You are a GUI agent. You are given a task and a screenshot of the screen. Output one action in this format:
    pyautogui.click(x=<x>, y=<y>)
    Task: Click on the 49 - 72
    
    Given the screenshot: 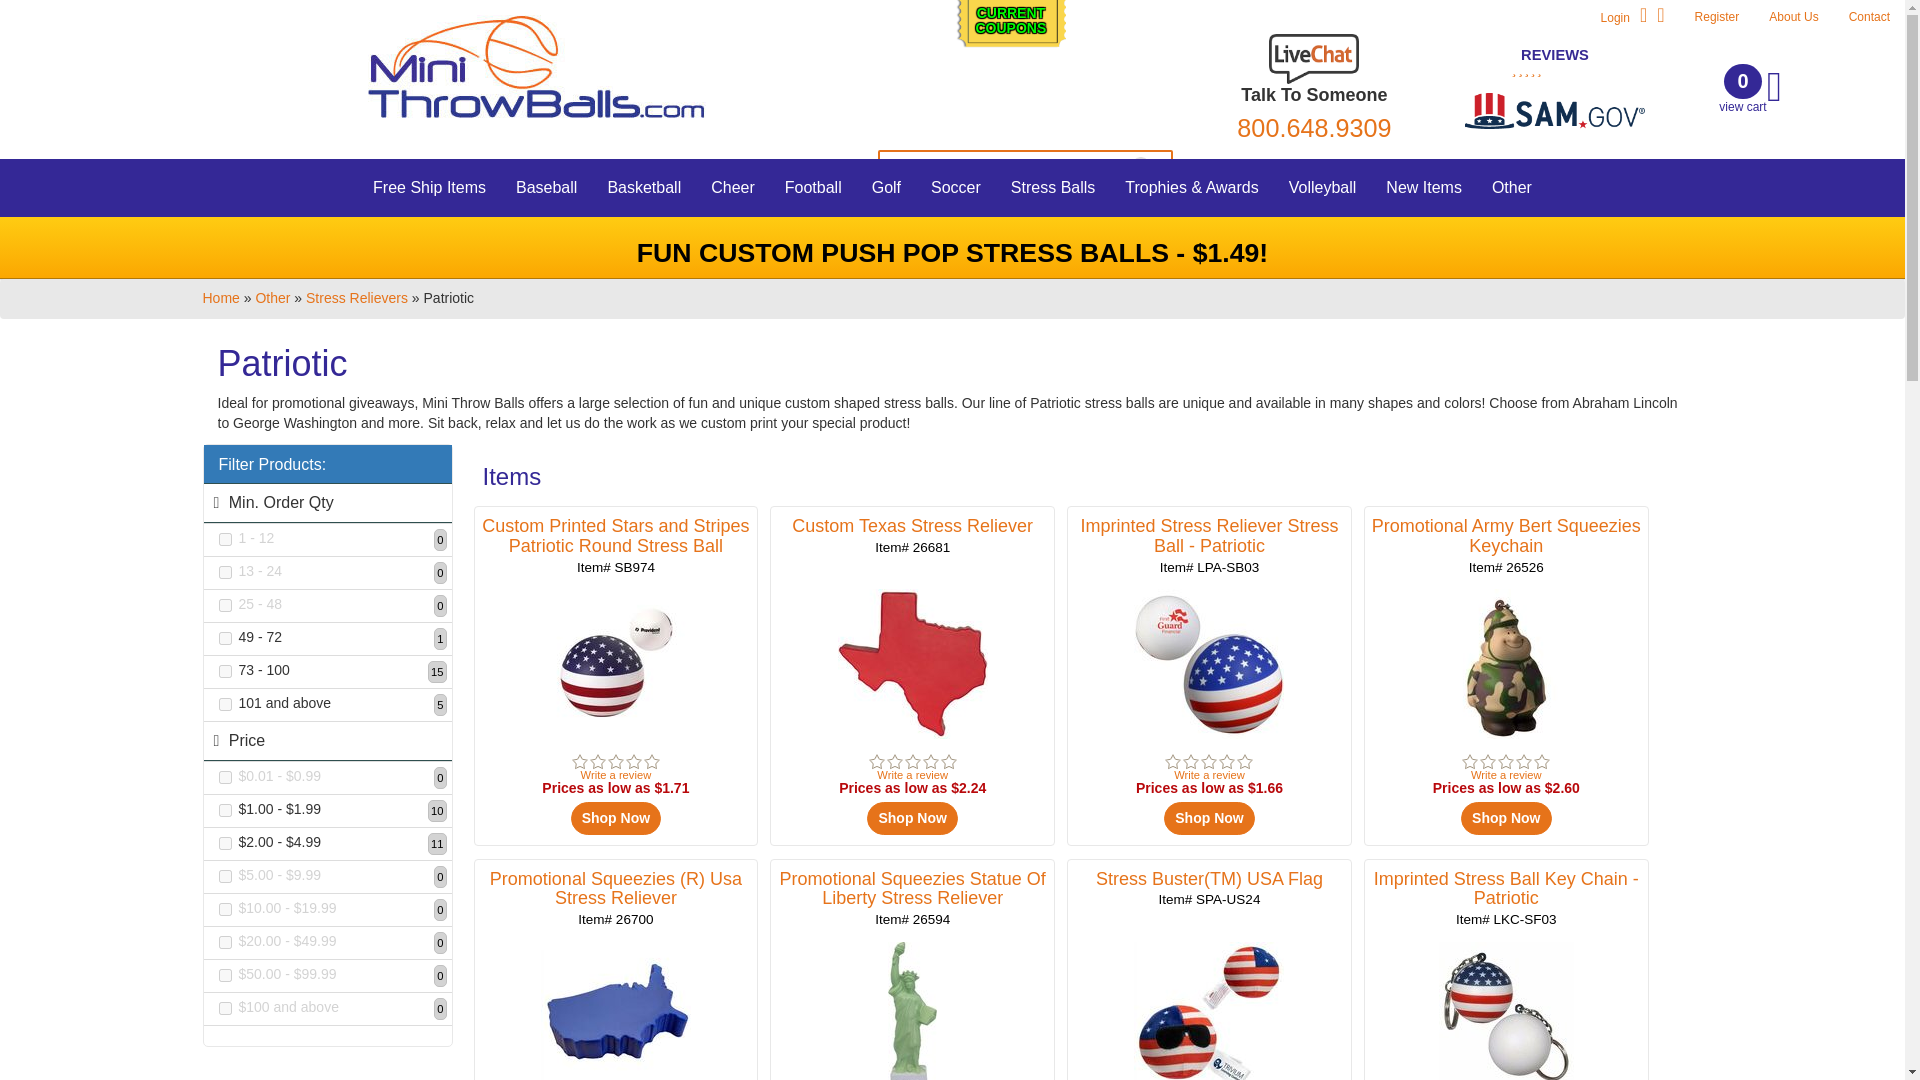 What is the action you would take?
    pyautogui.click(x=1313, y=128)
    